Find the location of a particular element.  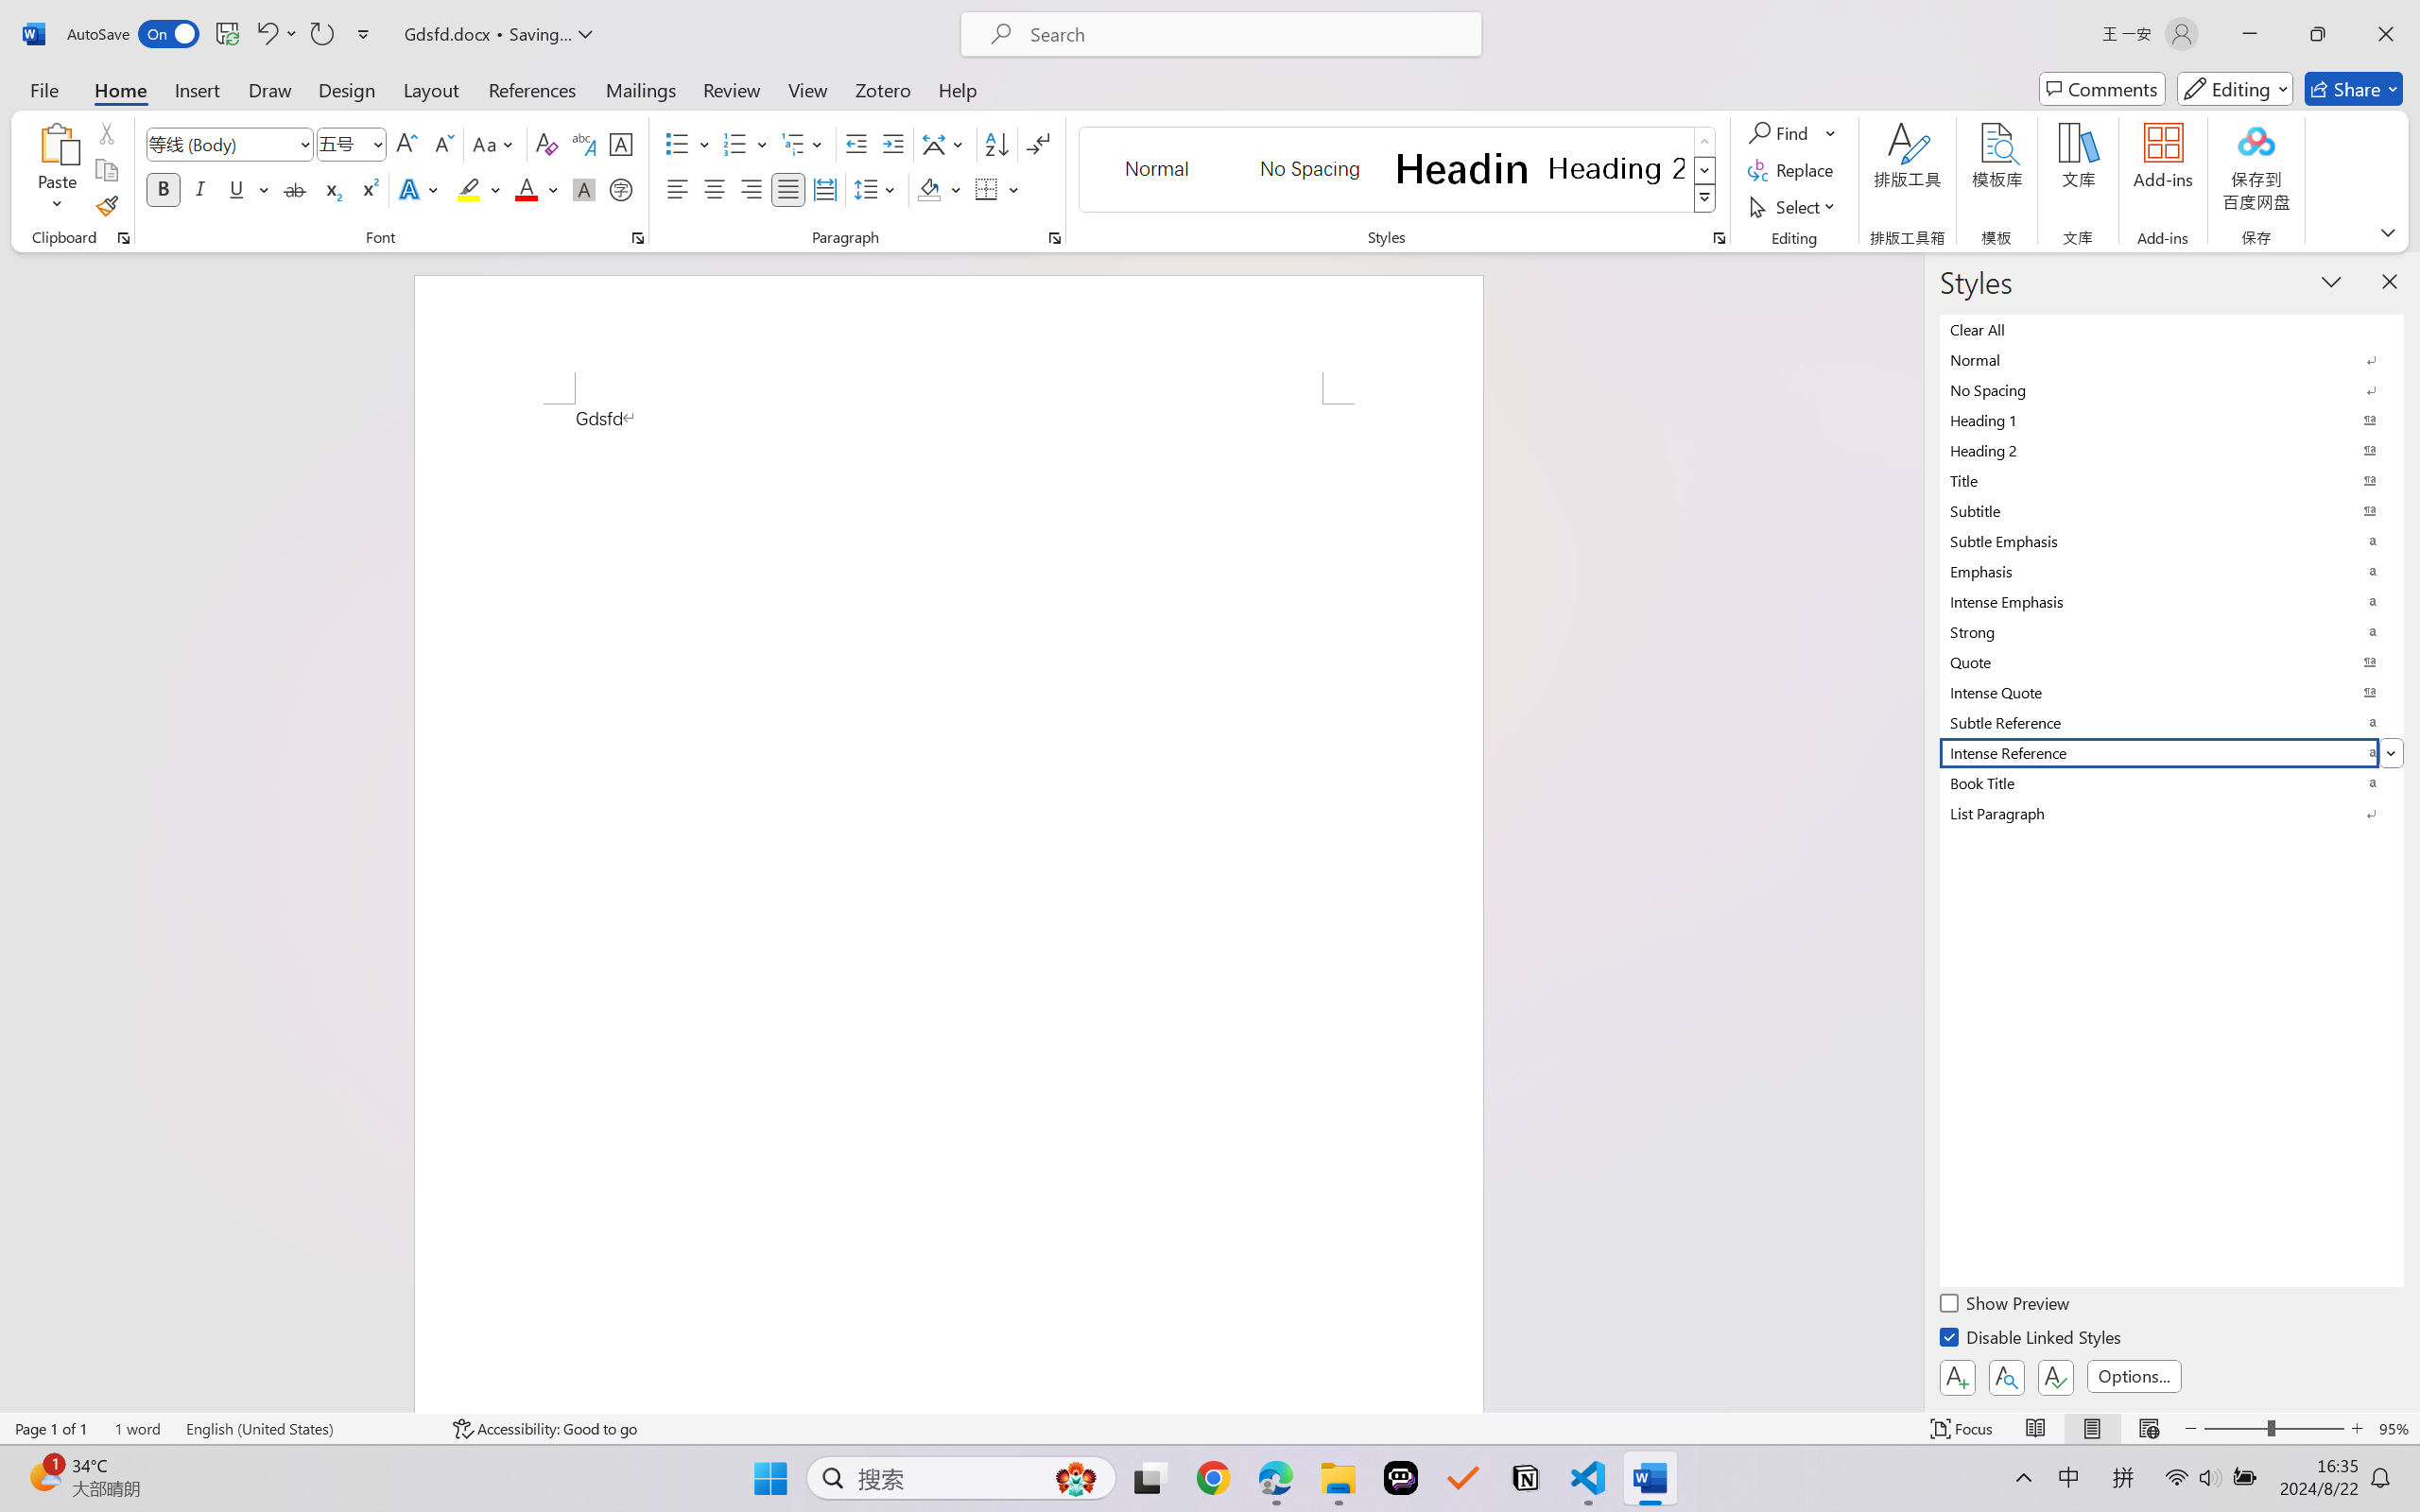

Center is located at coordinates (714, 189).